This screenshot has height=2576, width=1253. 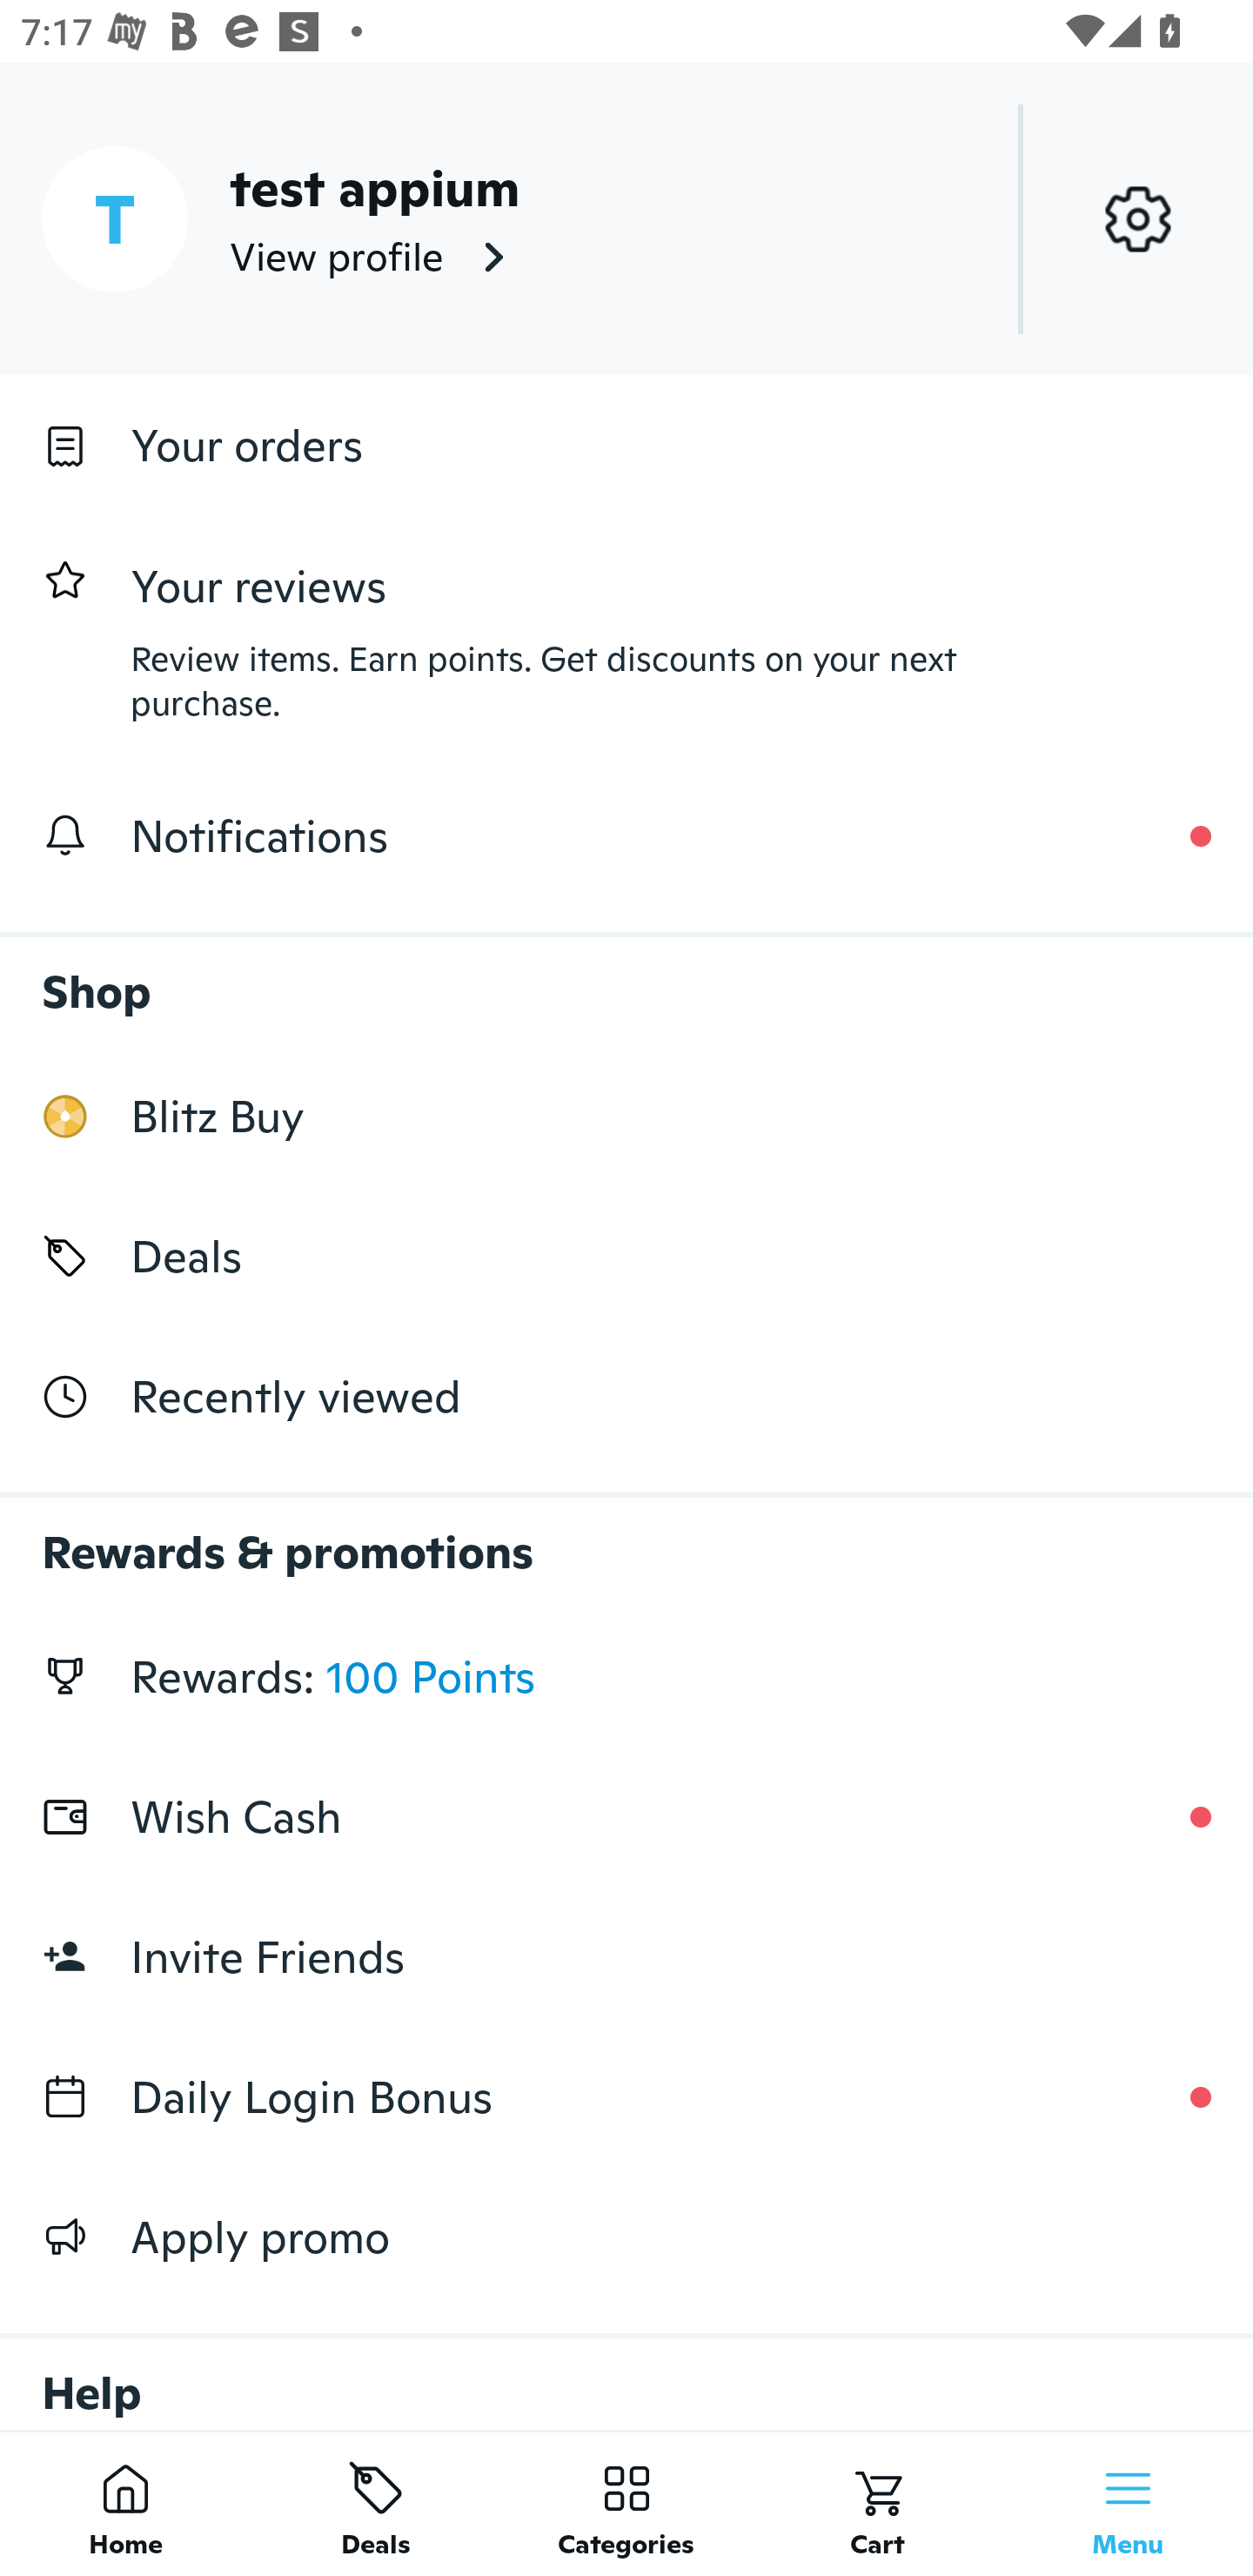 I want to click on T test appium View profile, so click(x=626, y=219).